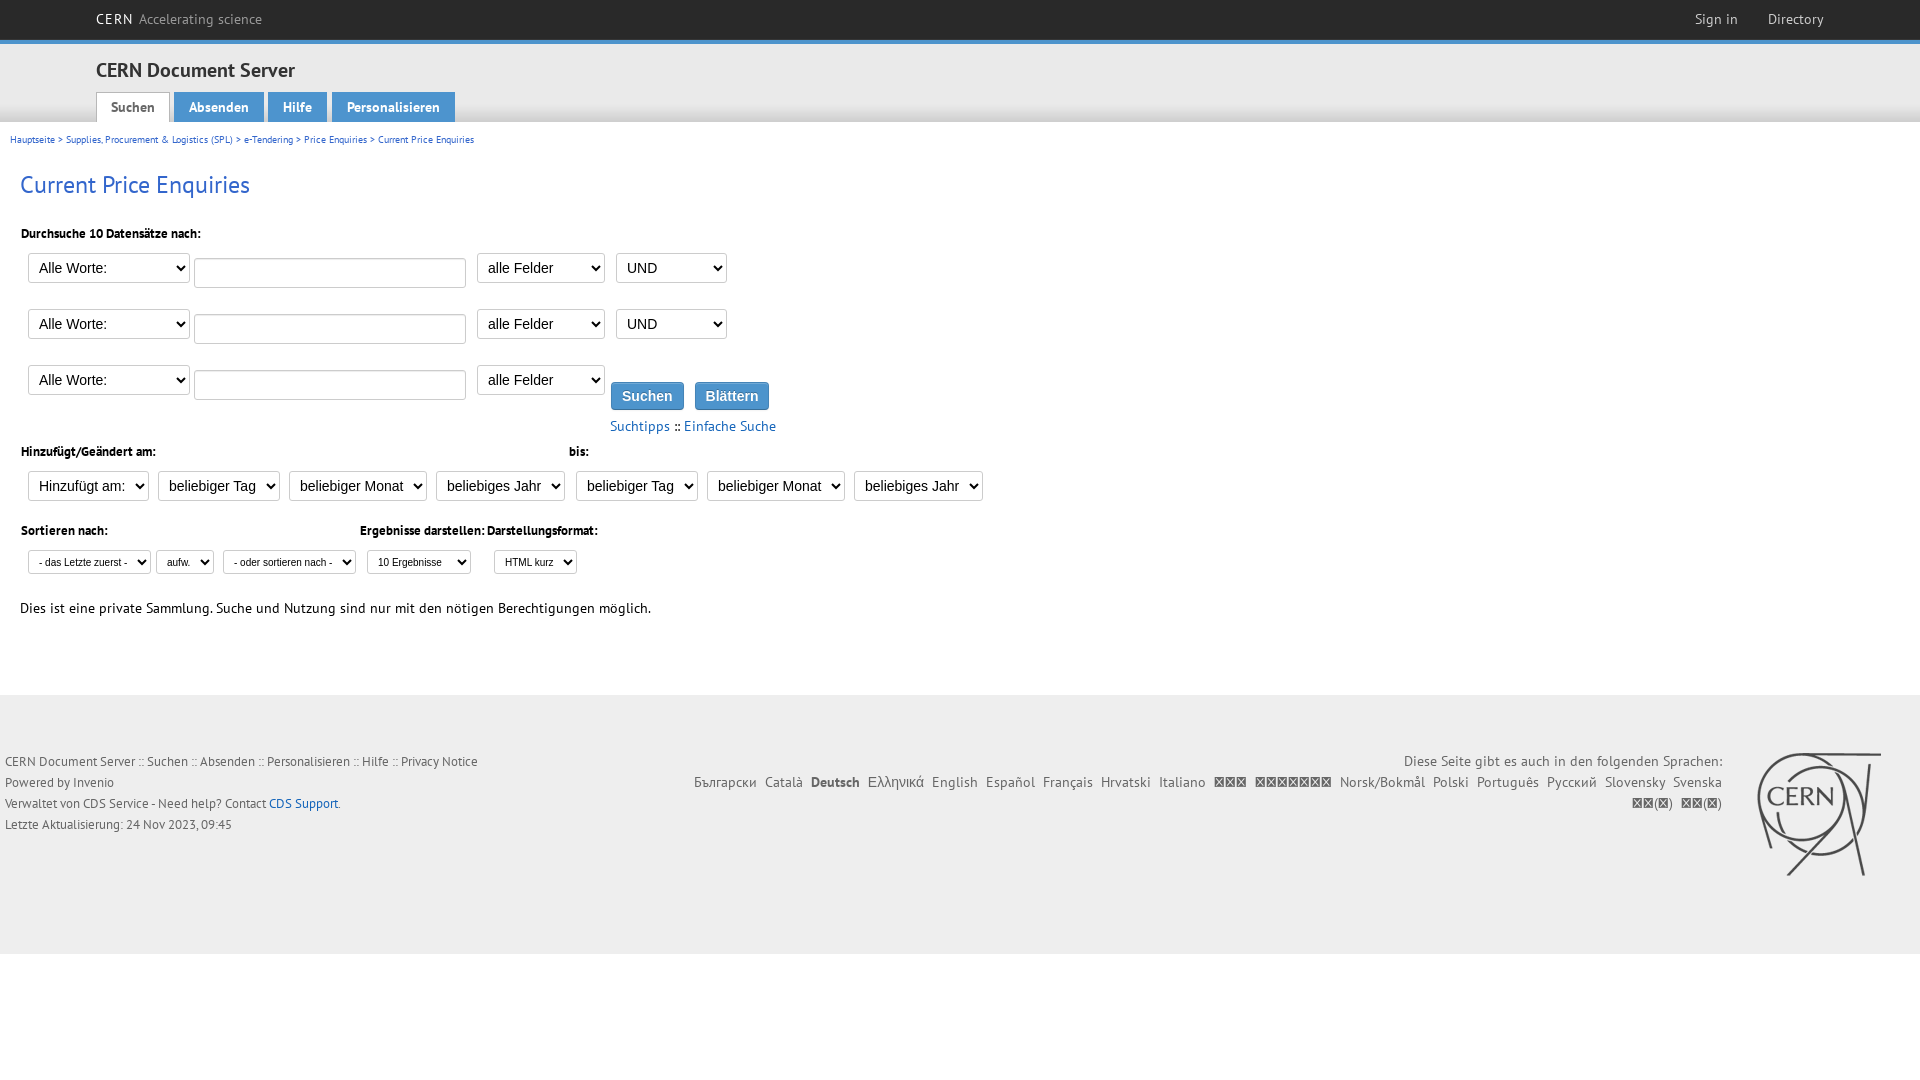  I want to click on Privacy Notice, so click(440, 761).